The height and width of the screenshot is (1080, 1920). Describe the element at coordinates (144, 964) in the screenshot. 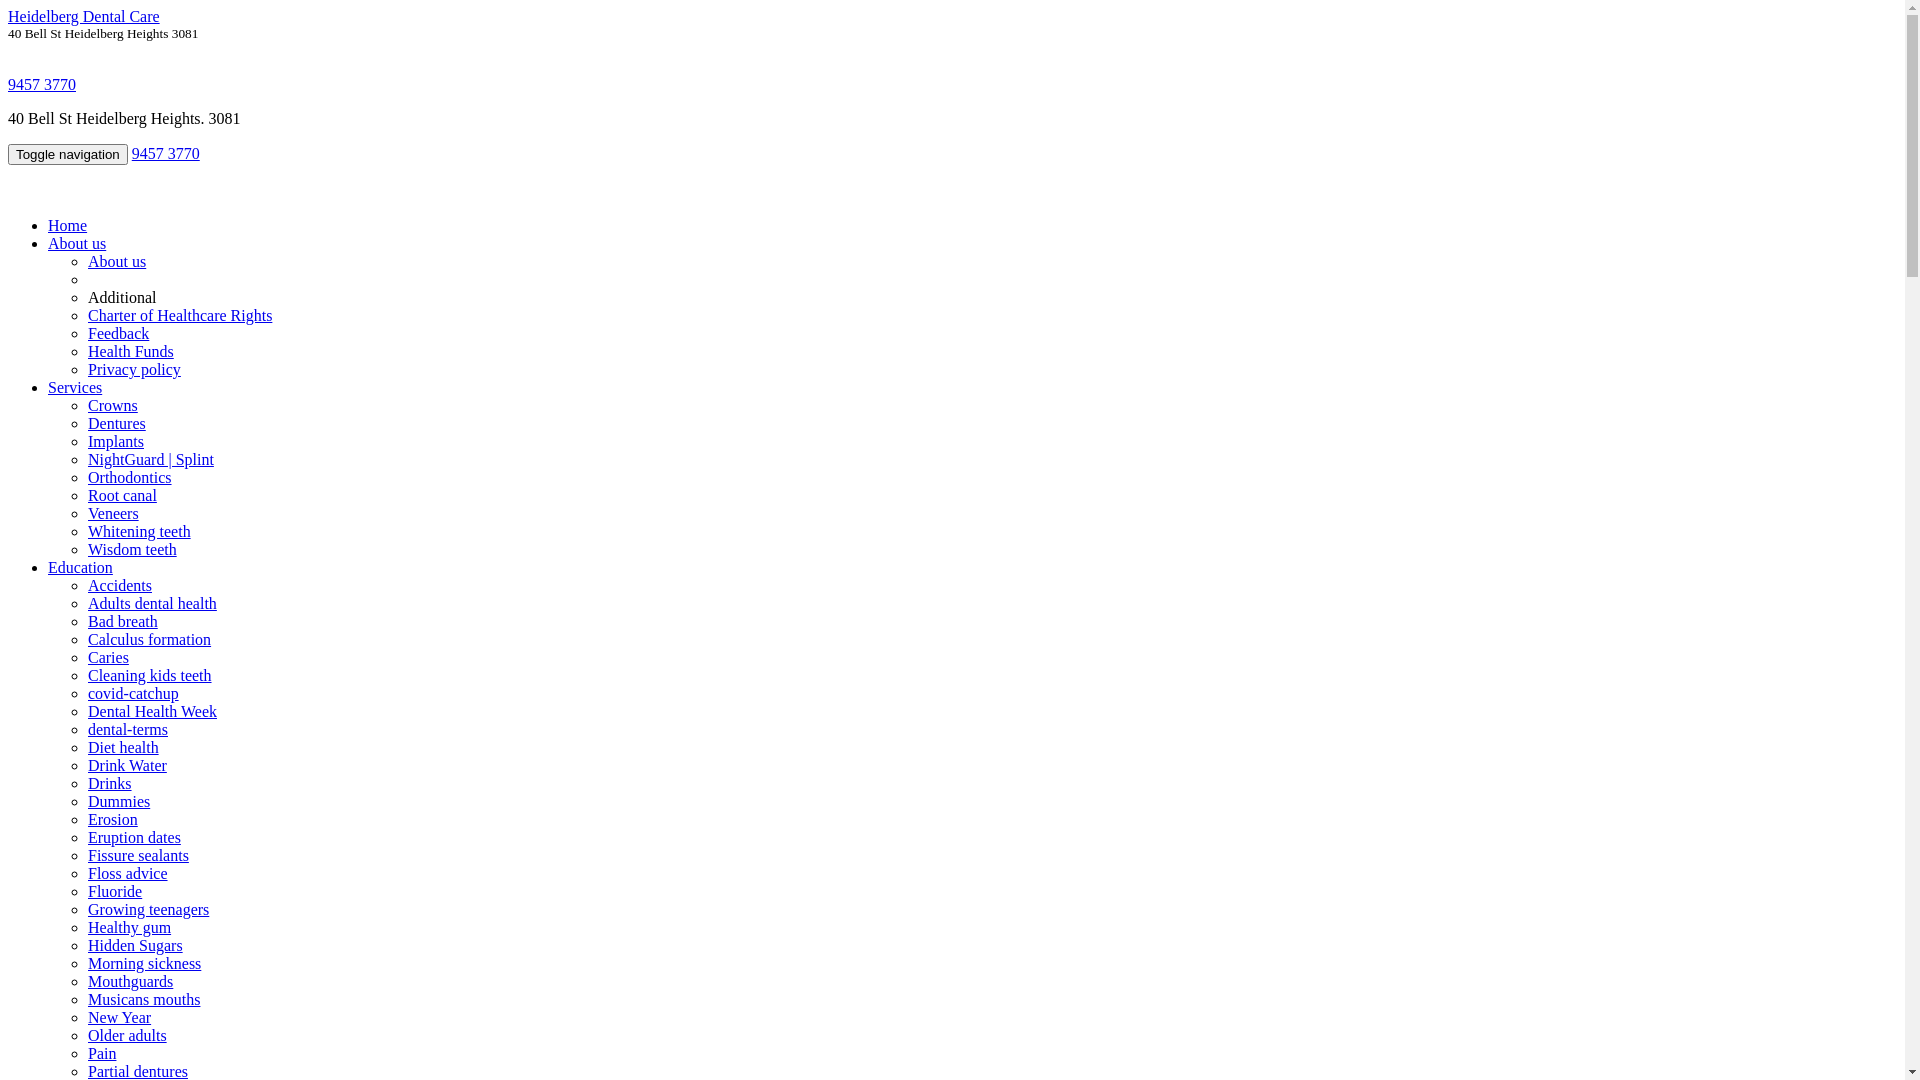

I see `Morning sickness` at that location.